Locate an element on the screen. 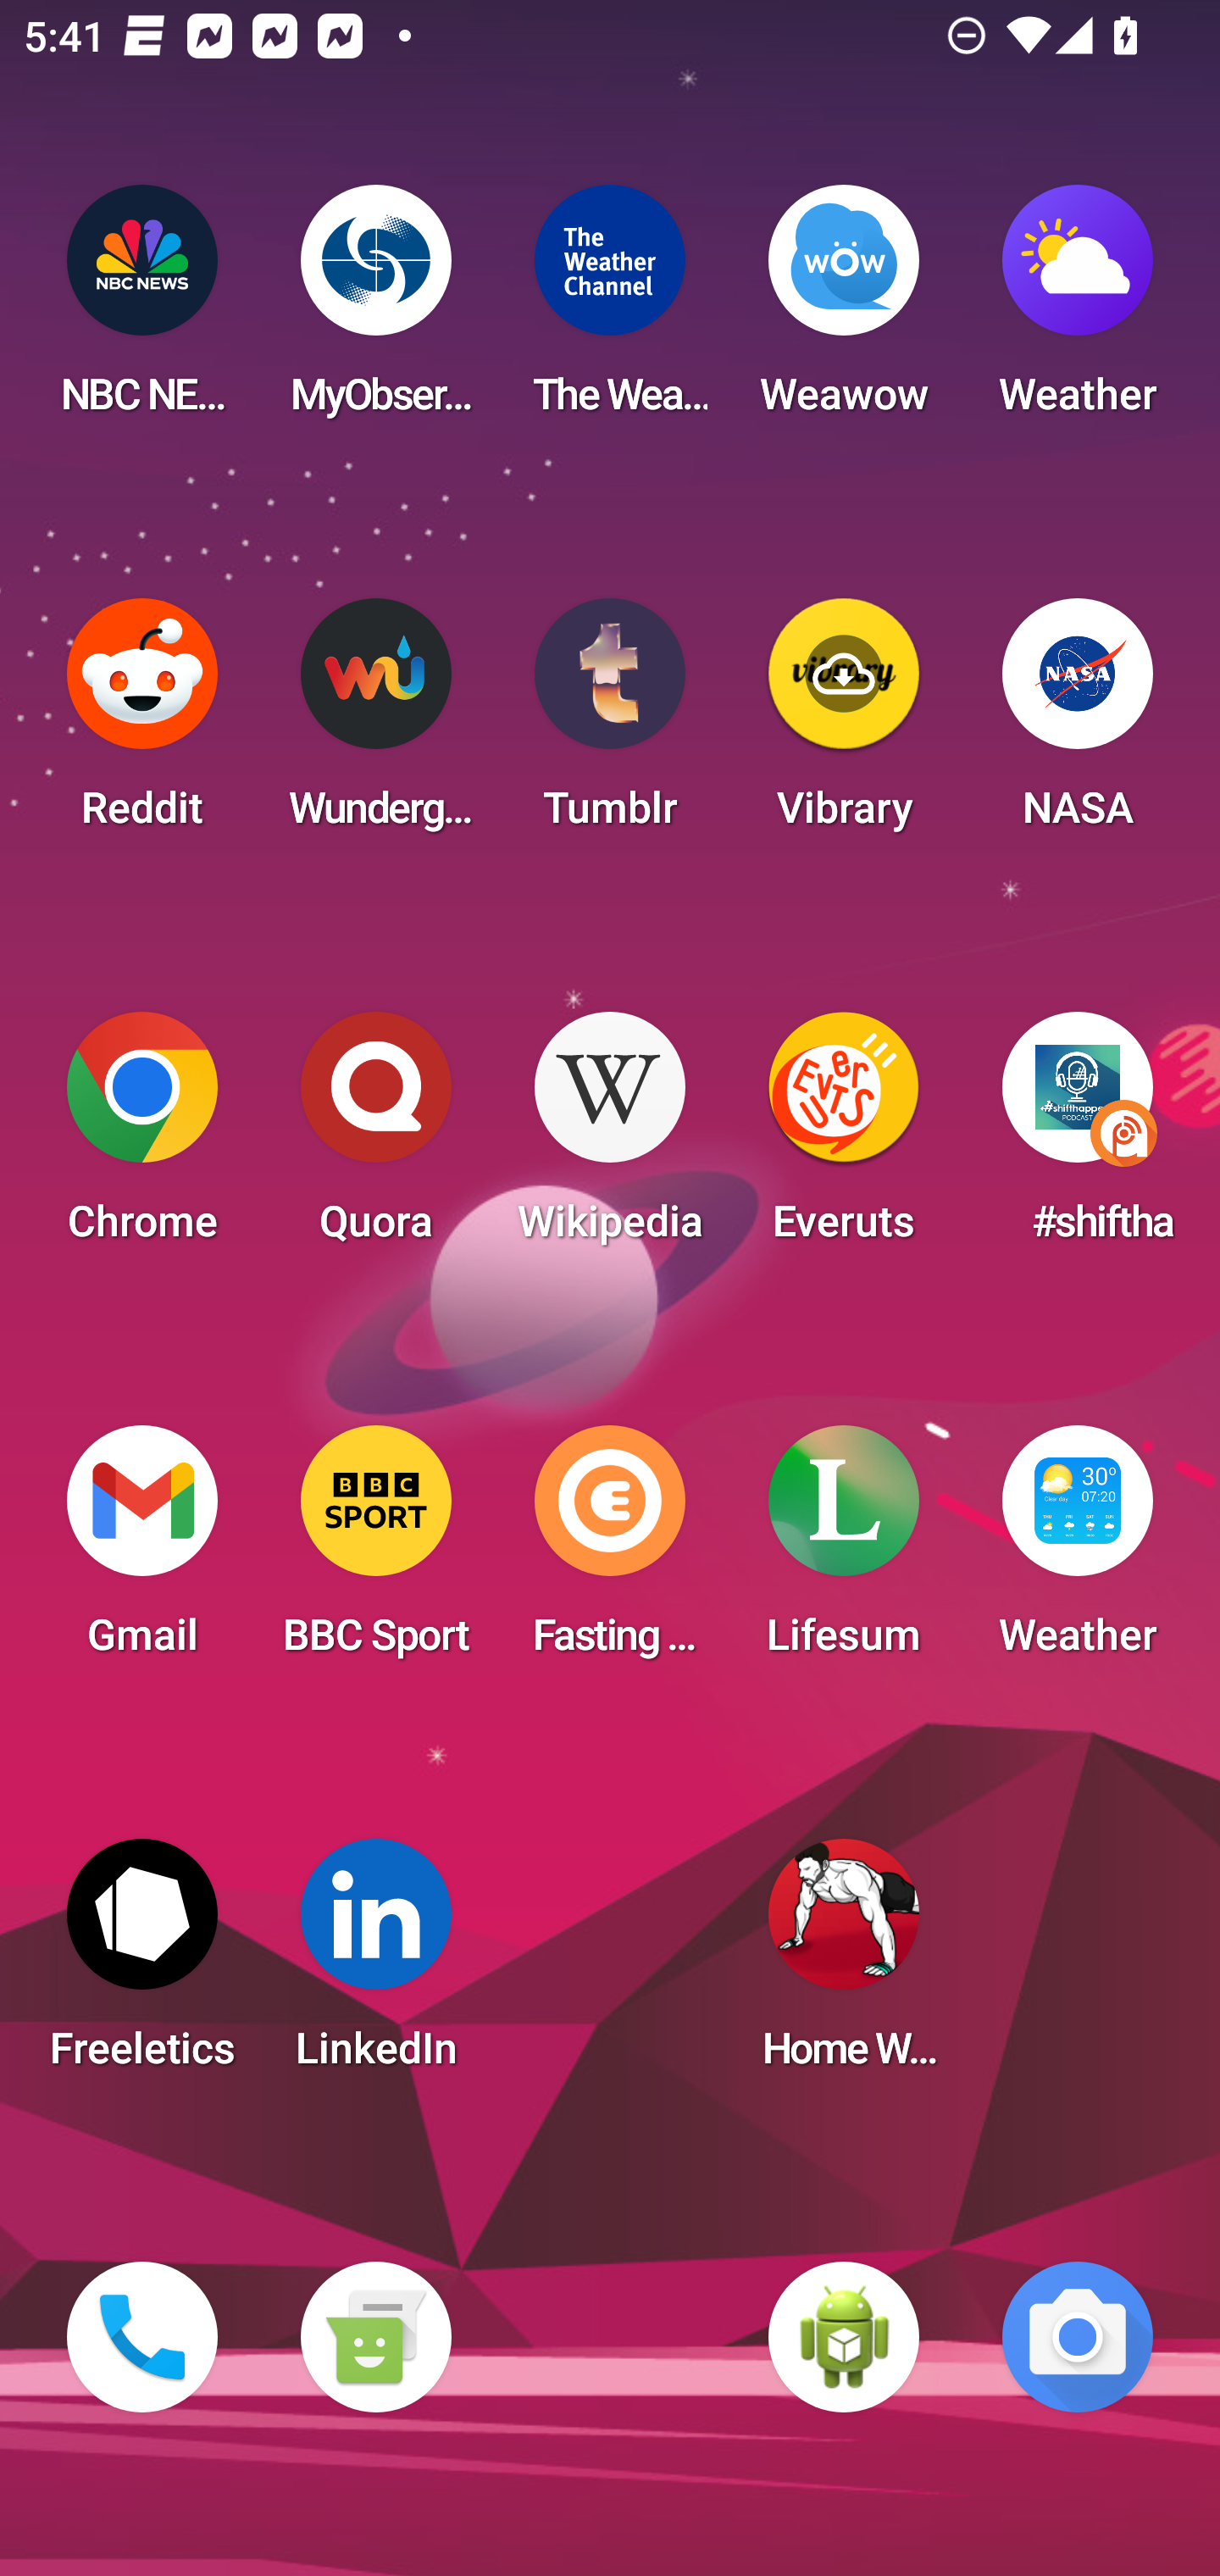 This screenshot has height=2576, width=1220. Vibrary is located at coordinates (844, 724).